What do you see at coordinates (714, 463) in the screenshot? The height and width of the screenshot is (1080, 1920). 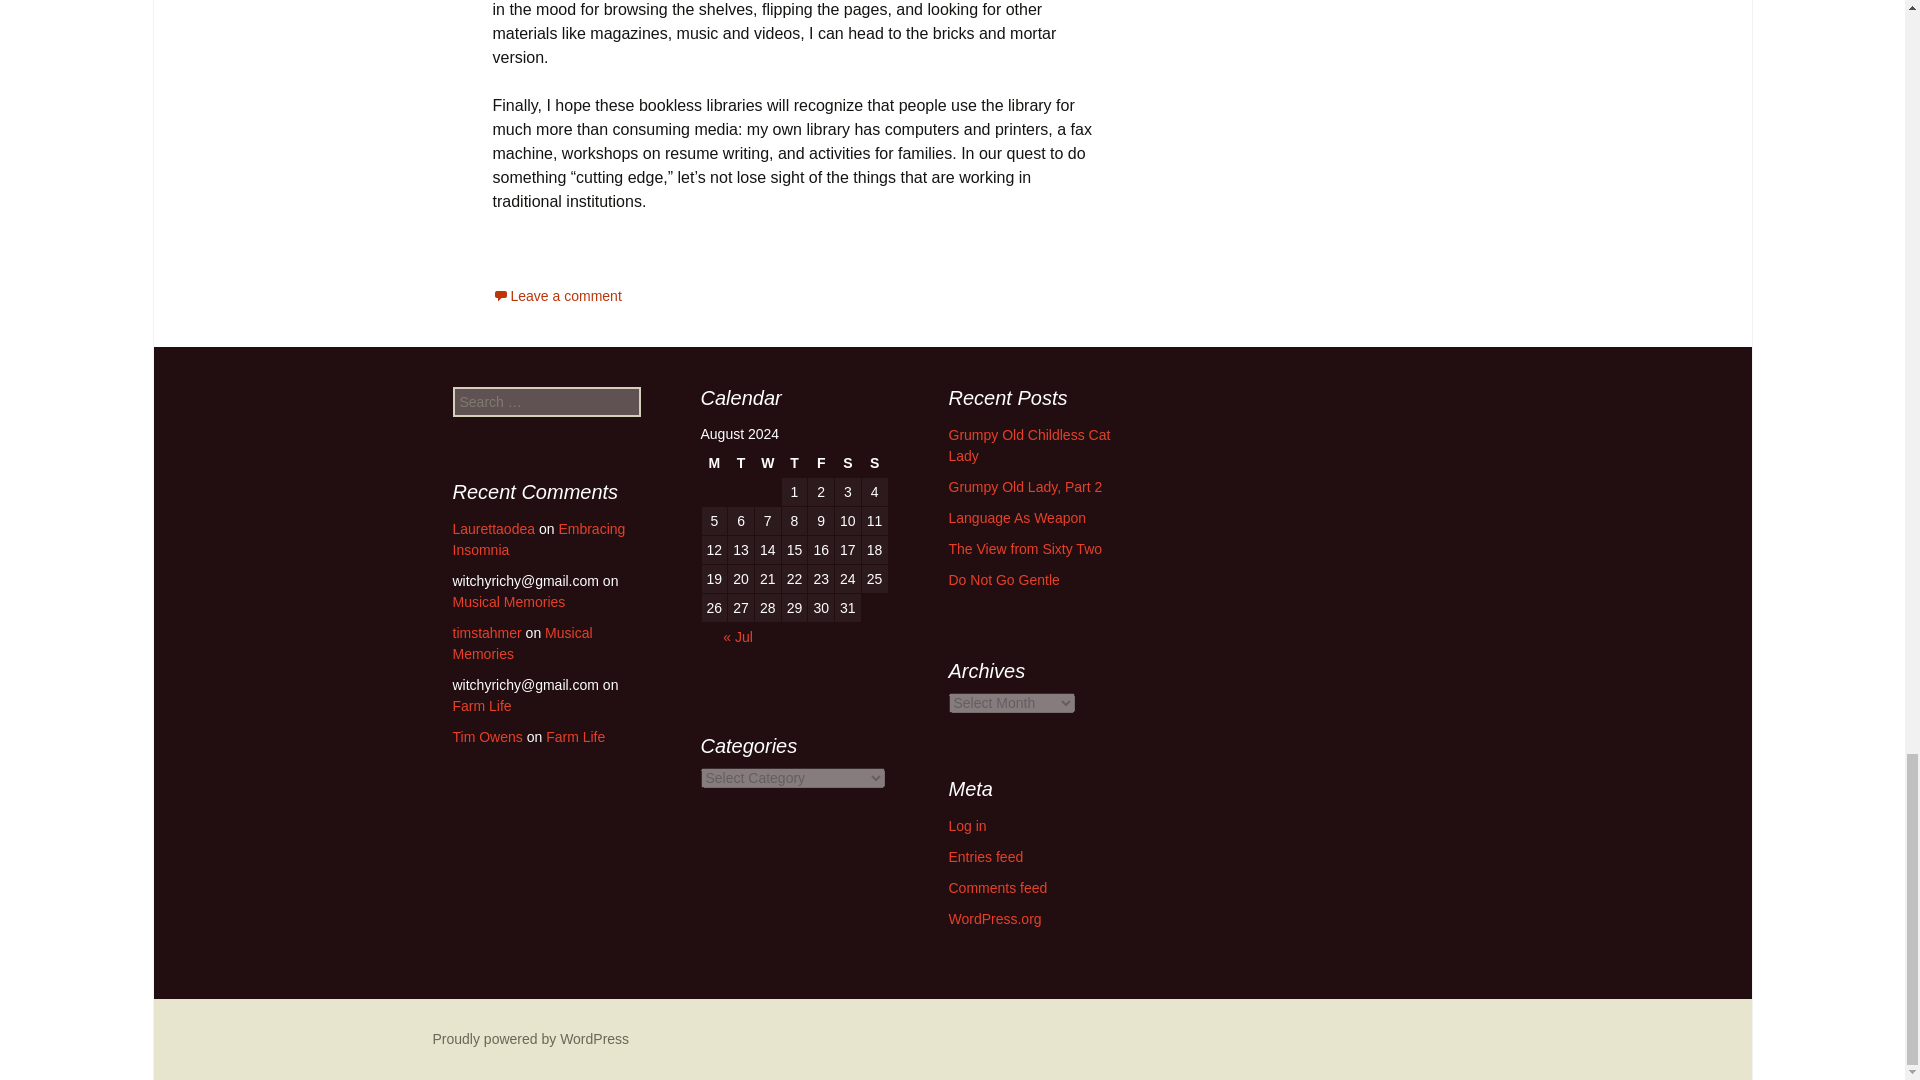 I see `Monday` at bounding box center [714, 463].